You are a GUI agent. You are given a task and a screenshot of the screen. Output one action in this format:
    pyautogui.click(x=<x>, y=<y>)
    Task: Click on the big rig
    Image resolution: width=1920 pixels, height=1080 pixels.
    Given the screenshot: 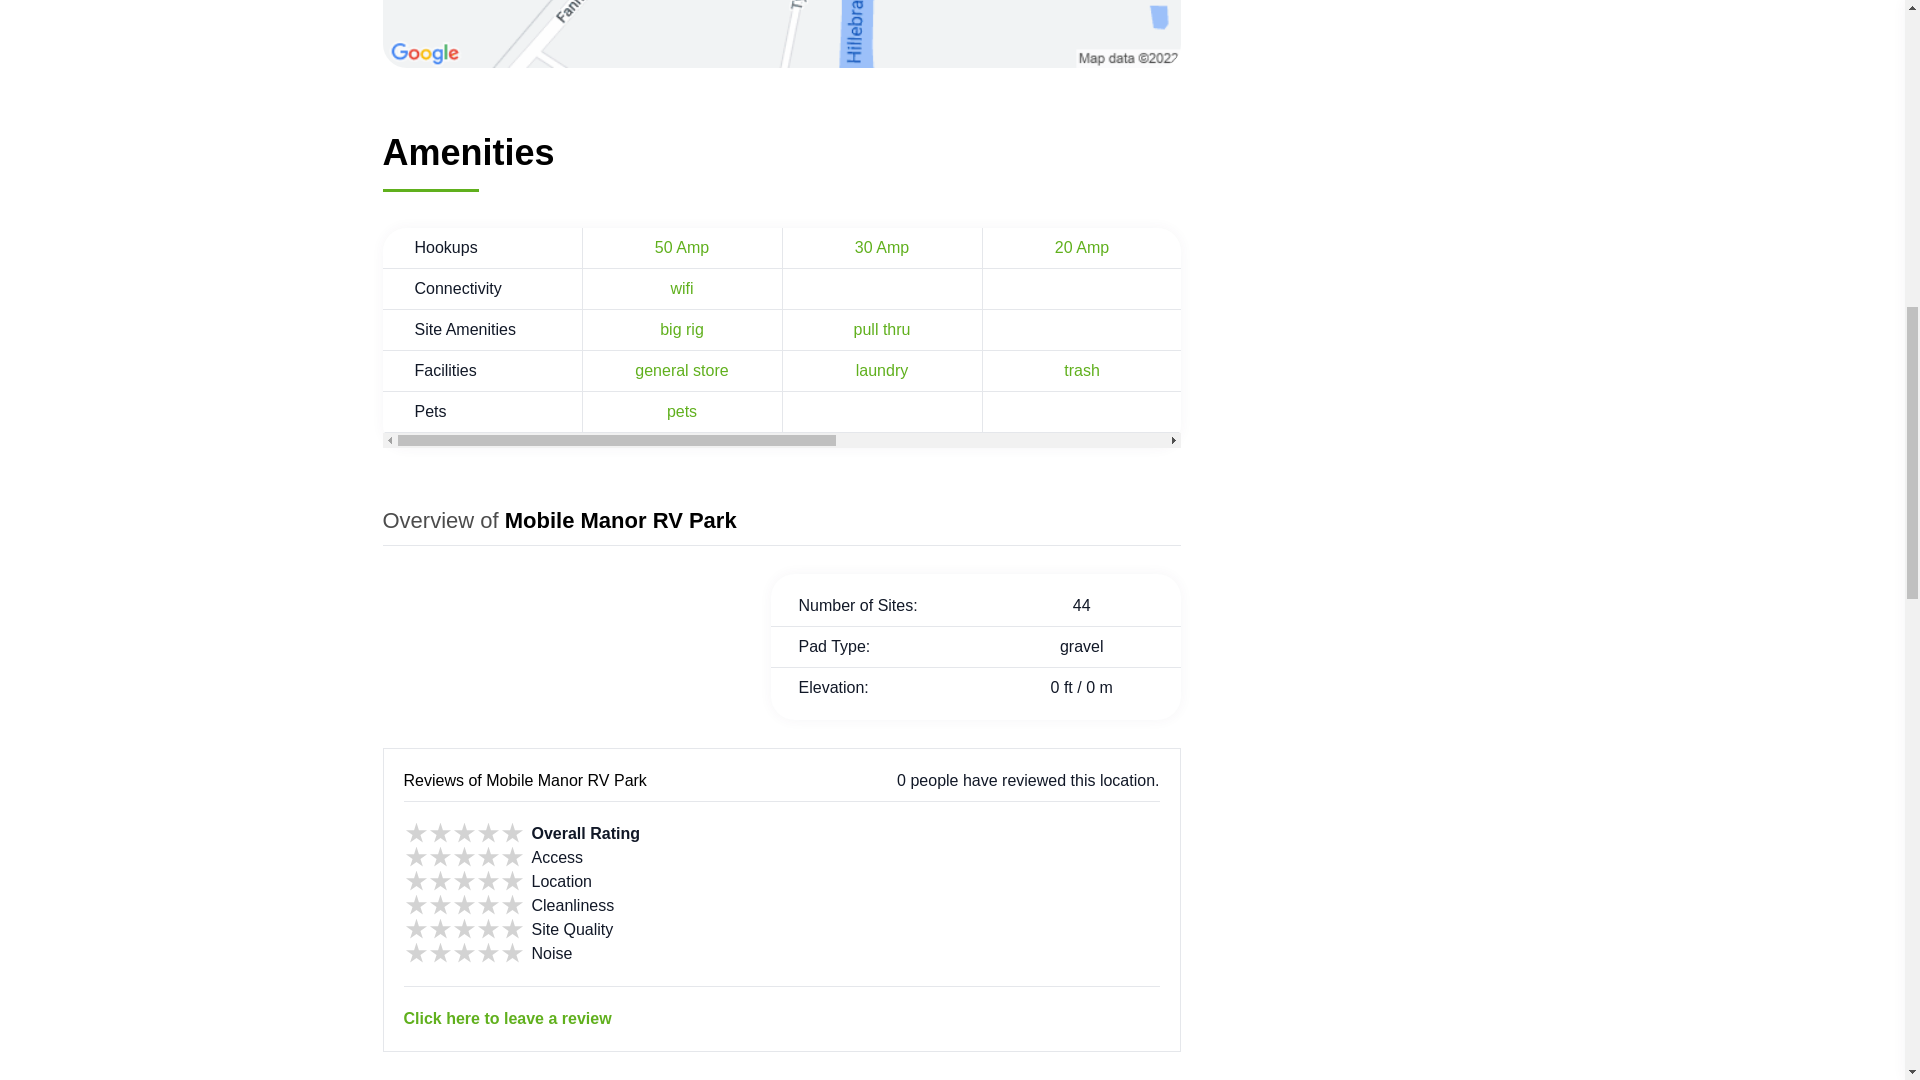 What is the action you would take?
    pyautogui.click(x=682, y=328)
    